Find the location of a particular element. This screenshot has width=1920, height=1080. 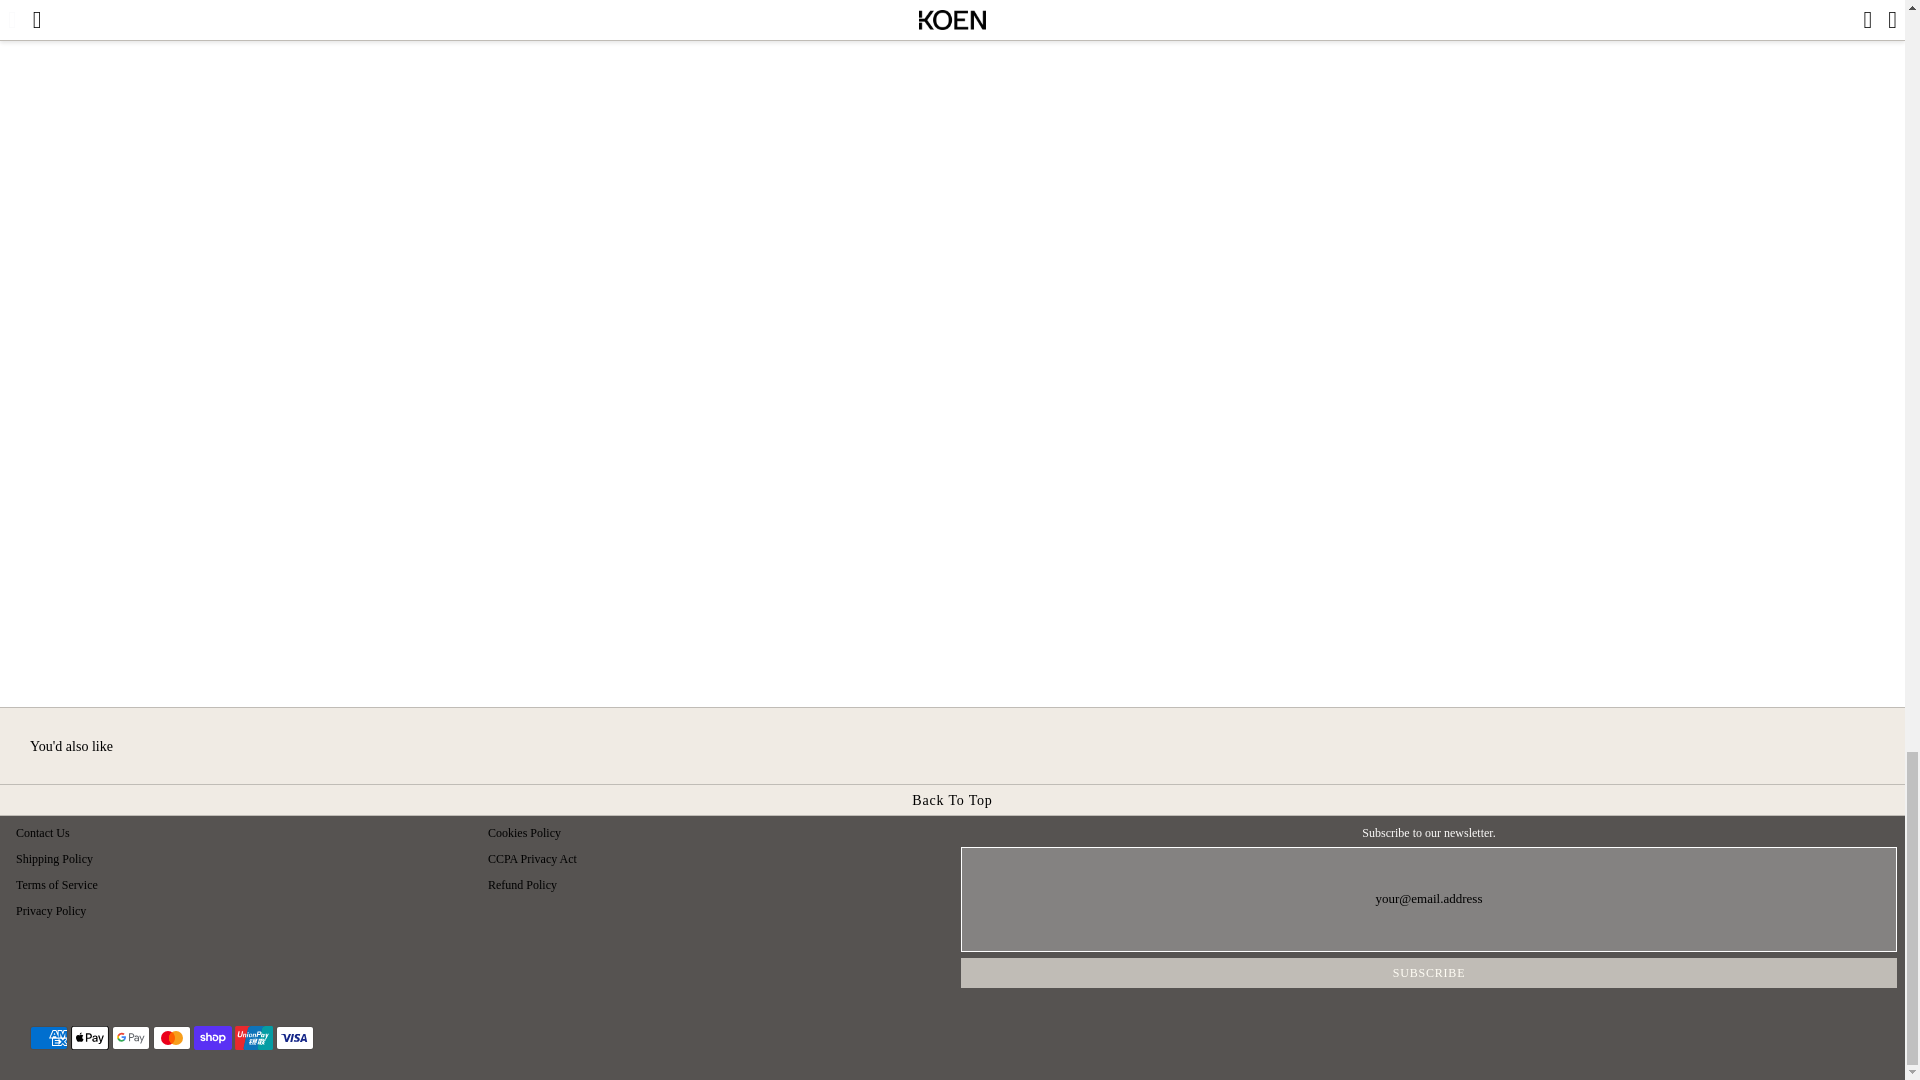

Contact Us is located at coordinates (42, 832).